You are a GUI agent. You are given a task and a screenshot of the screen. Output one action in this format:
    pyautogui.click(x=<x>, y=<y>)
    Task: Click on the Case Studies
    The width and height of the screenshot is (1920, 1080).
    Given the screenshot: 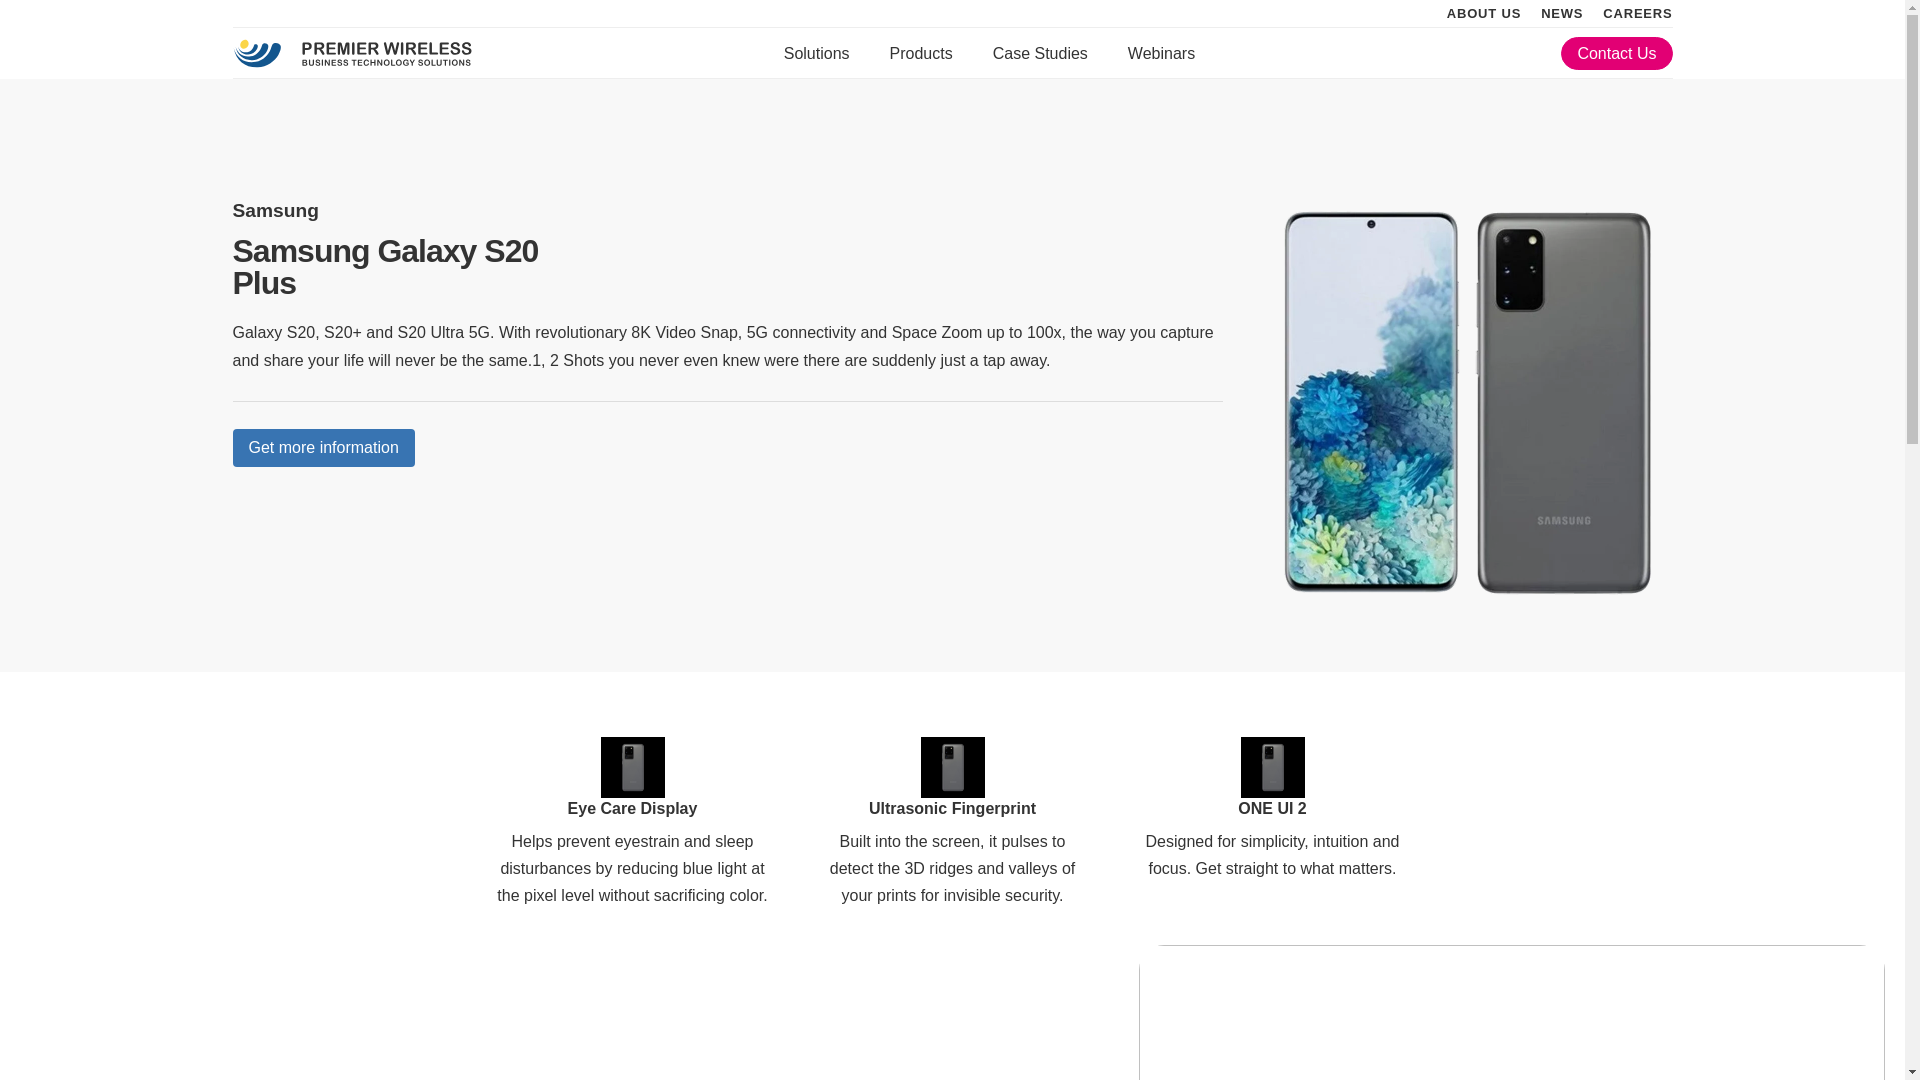 What is the action you would take?
    pyautogui.click(x=1040, y=53)
    